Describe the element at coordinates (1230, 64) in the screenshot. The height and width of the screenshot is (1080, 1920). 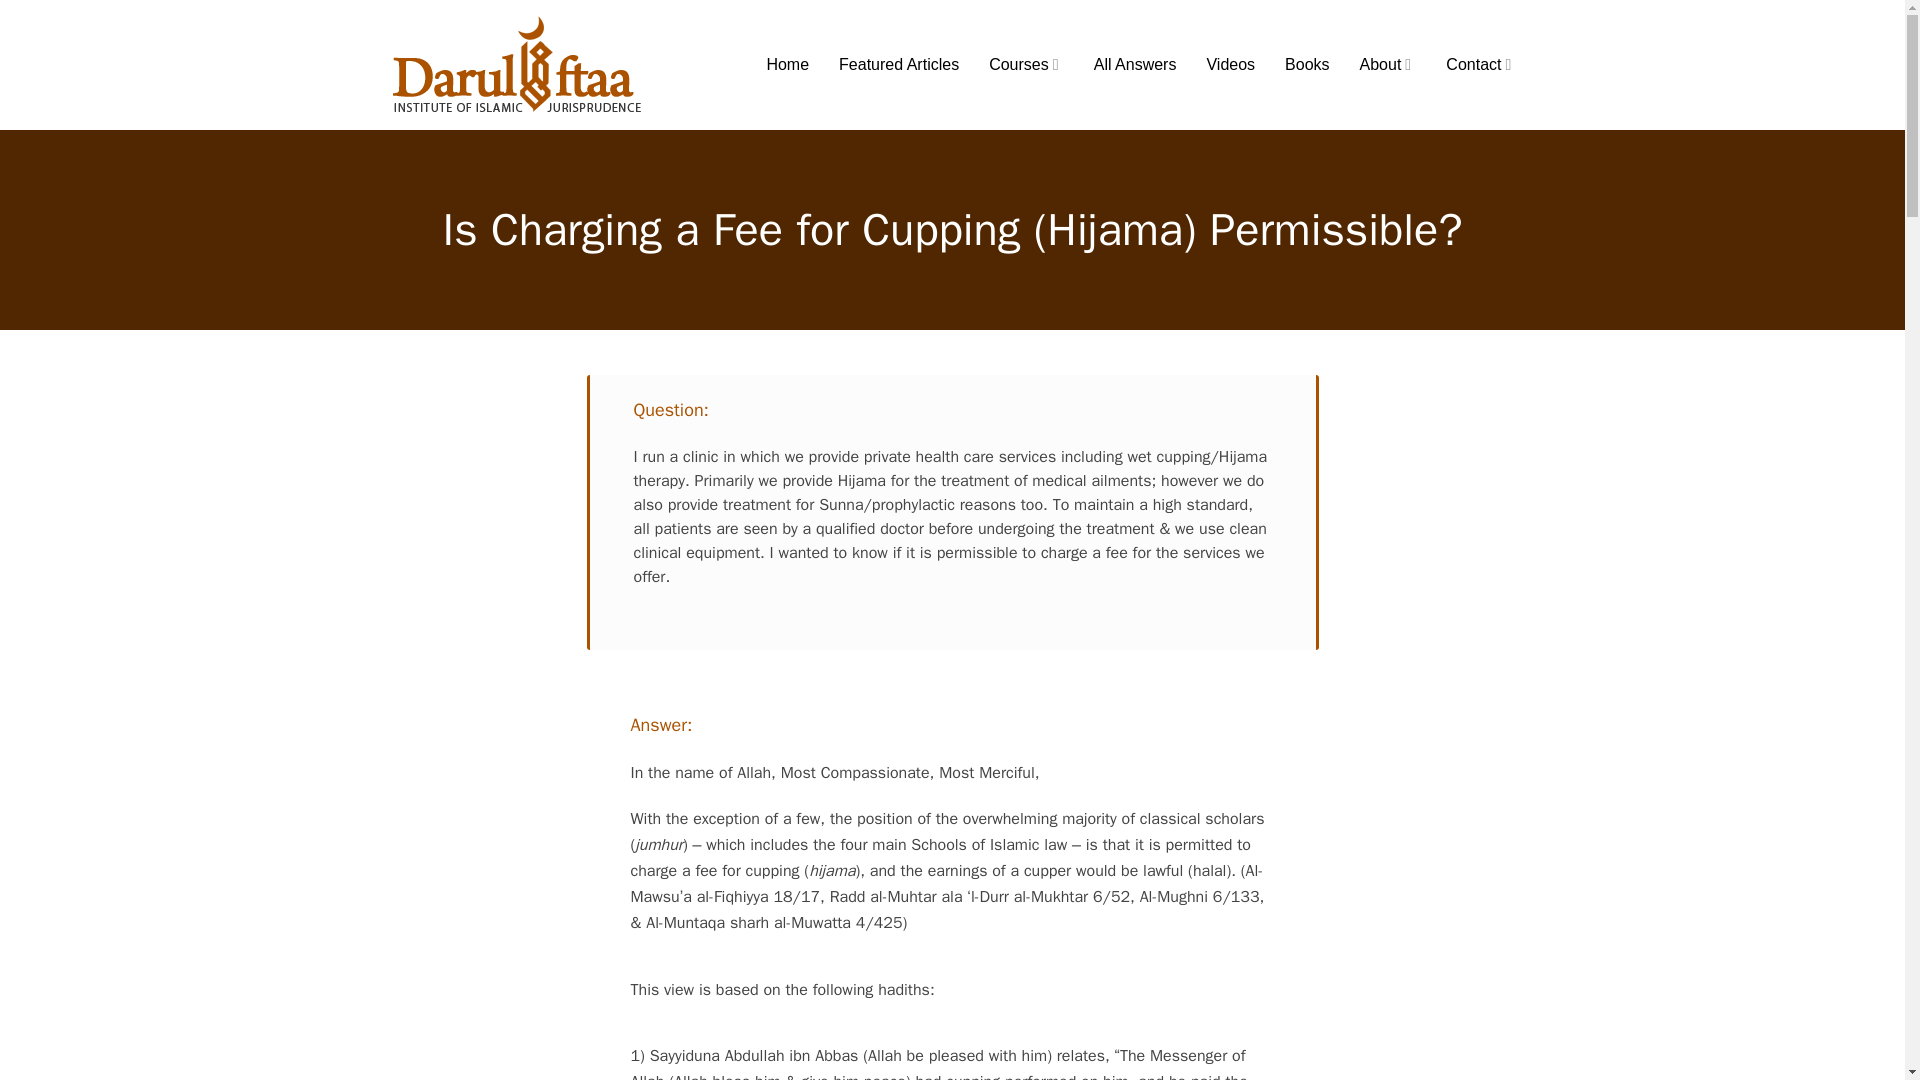
I see `Videos` at that location.